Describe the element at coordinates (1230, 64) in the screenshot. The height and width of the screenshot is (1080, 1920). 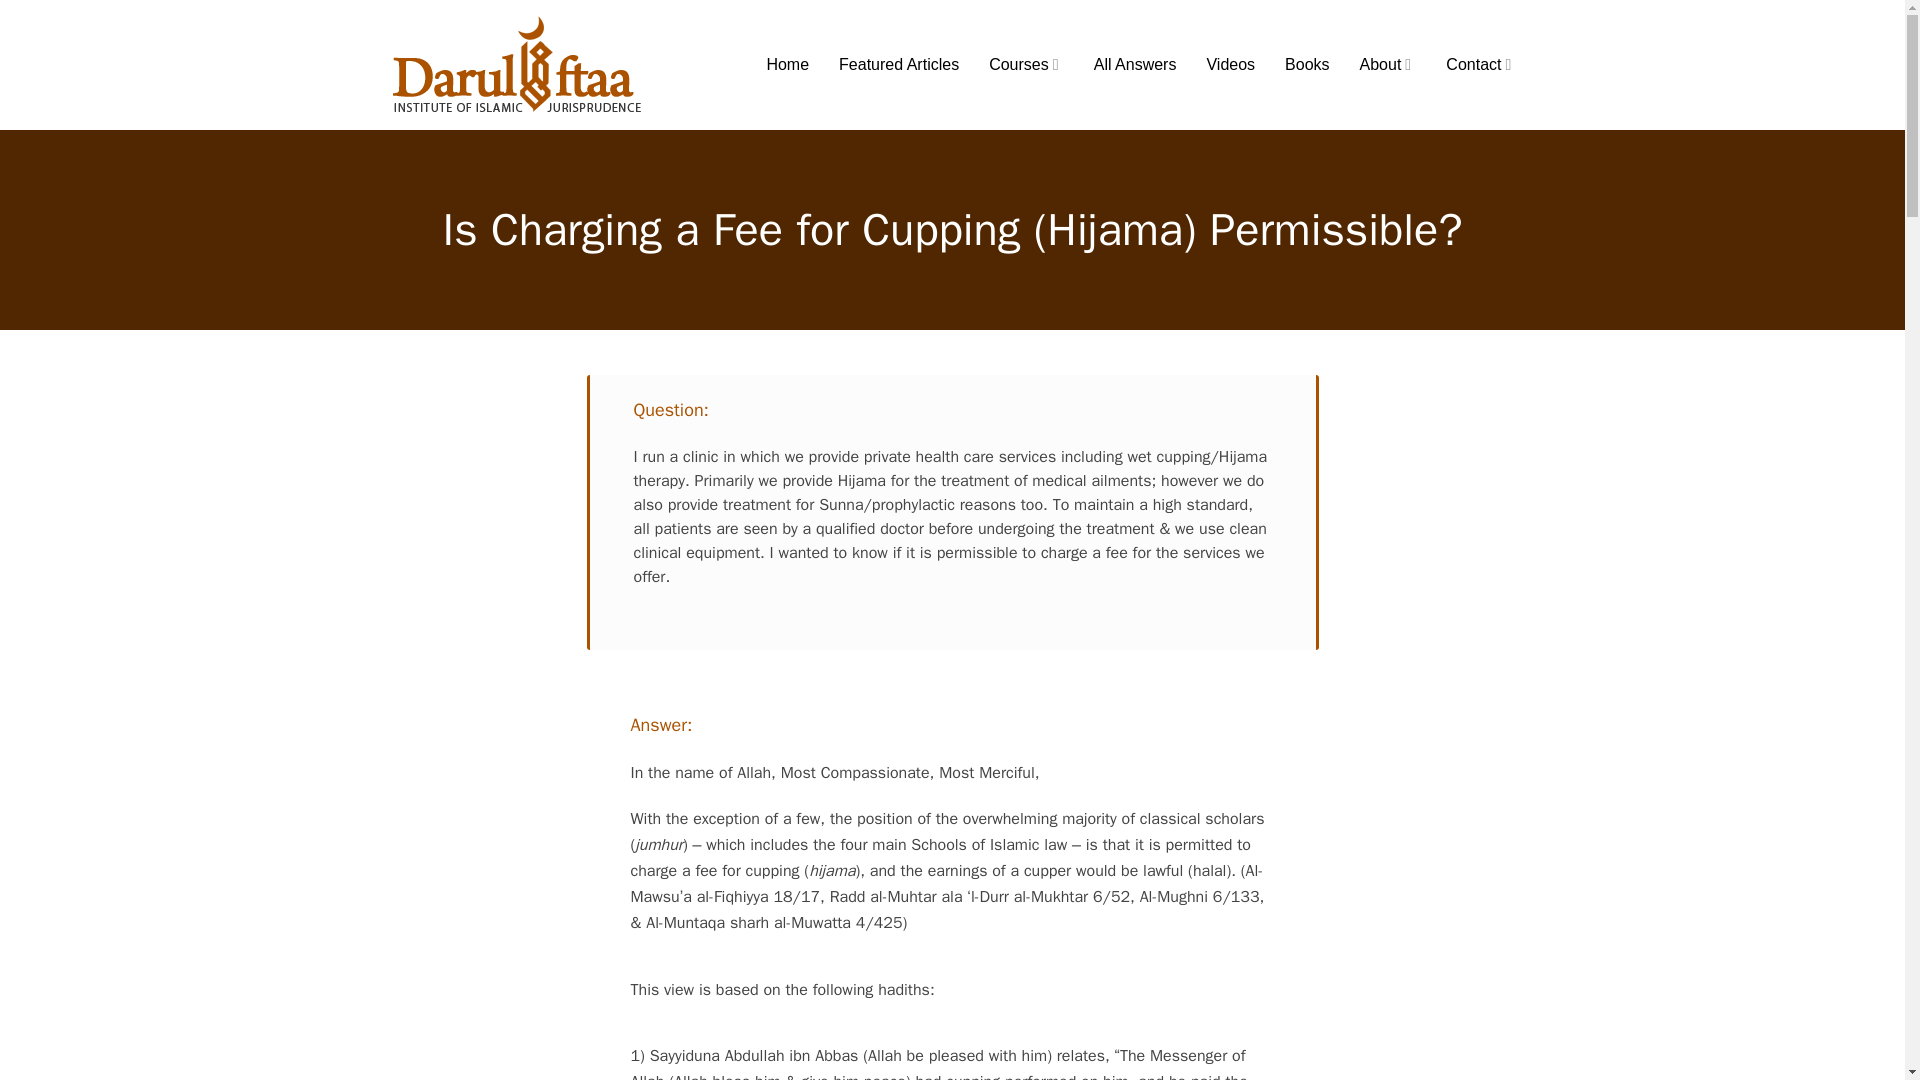
I see `Videos` at that location.